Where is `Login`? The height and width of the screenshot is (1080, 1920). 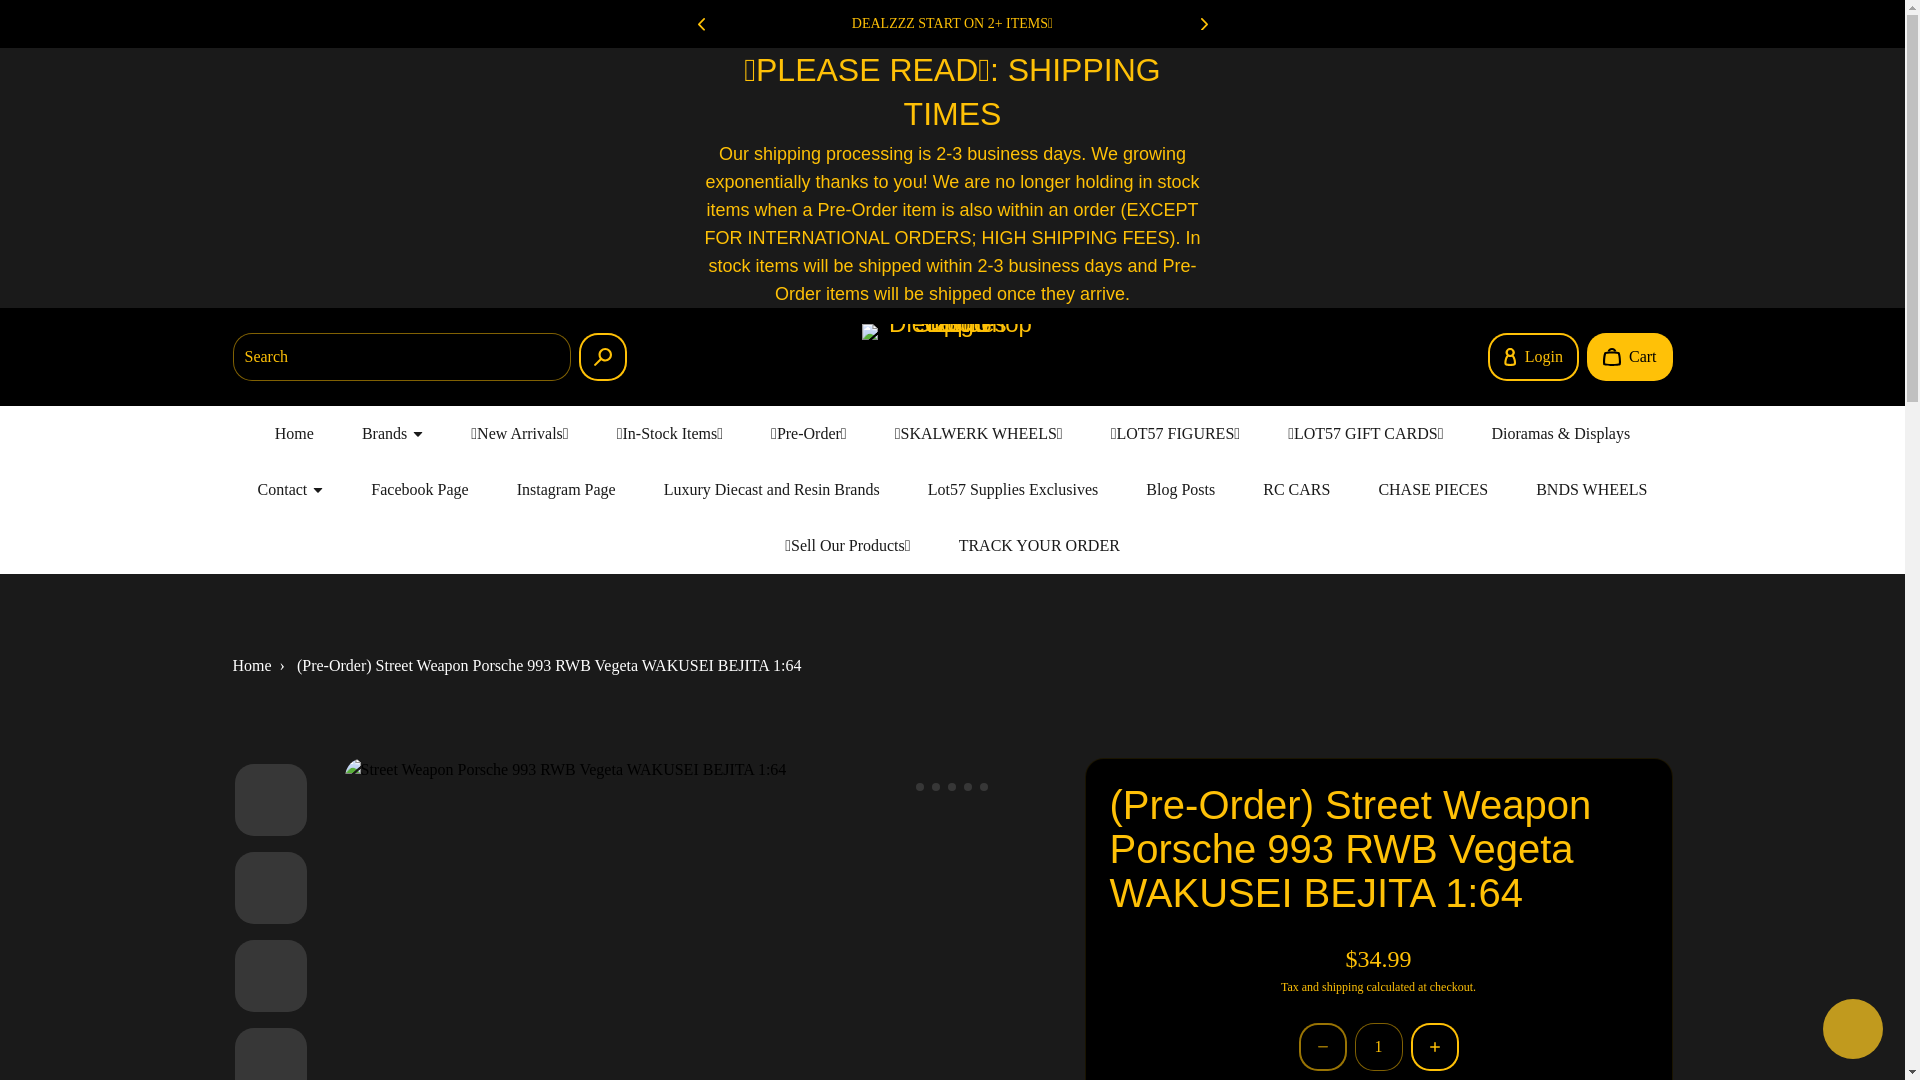 Login is located at coordinates (1533, 356).